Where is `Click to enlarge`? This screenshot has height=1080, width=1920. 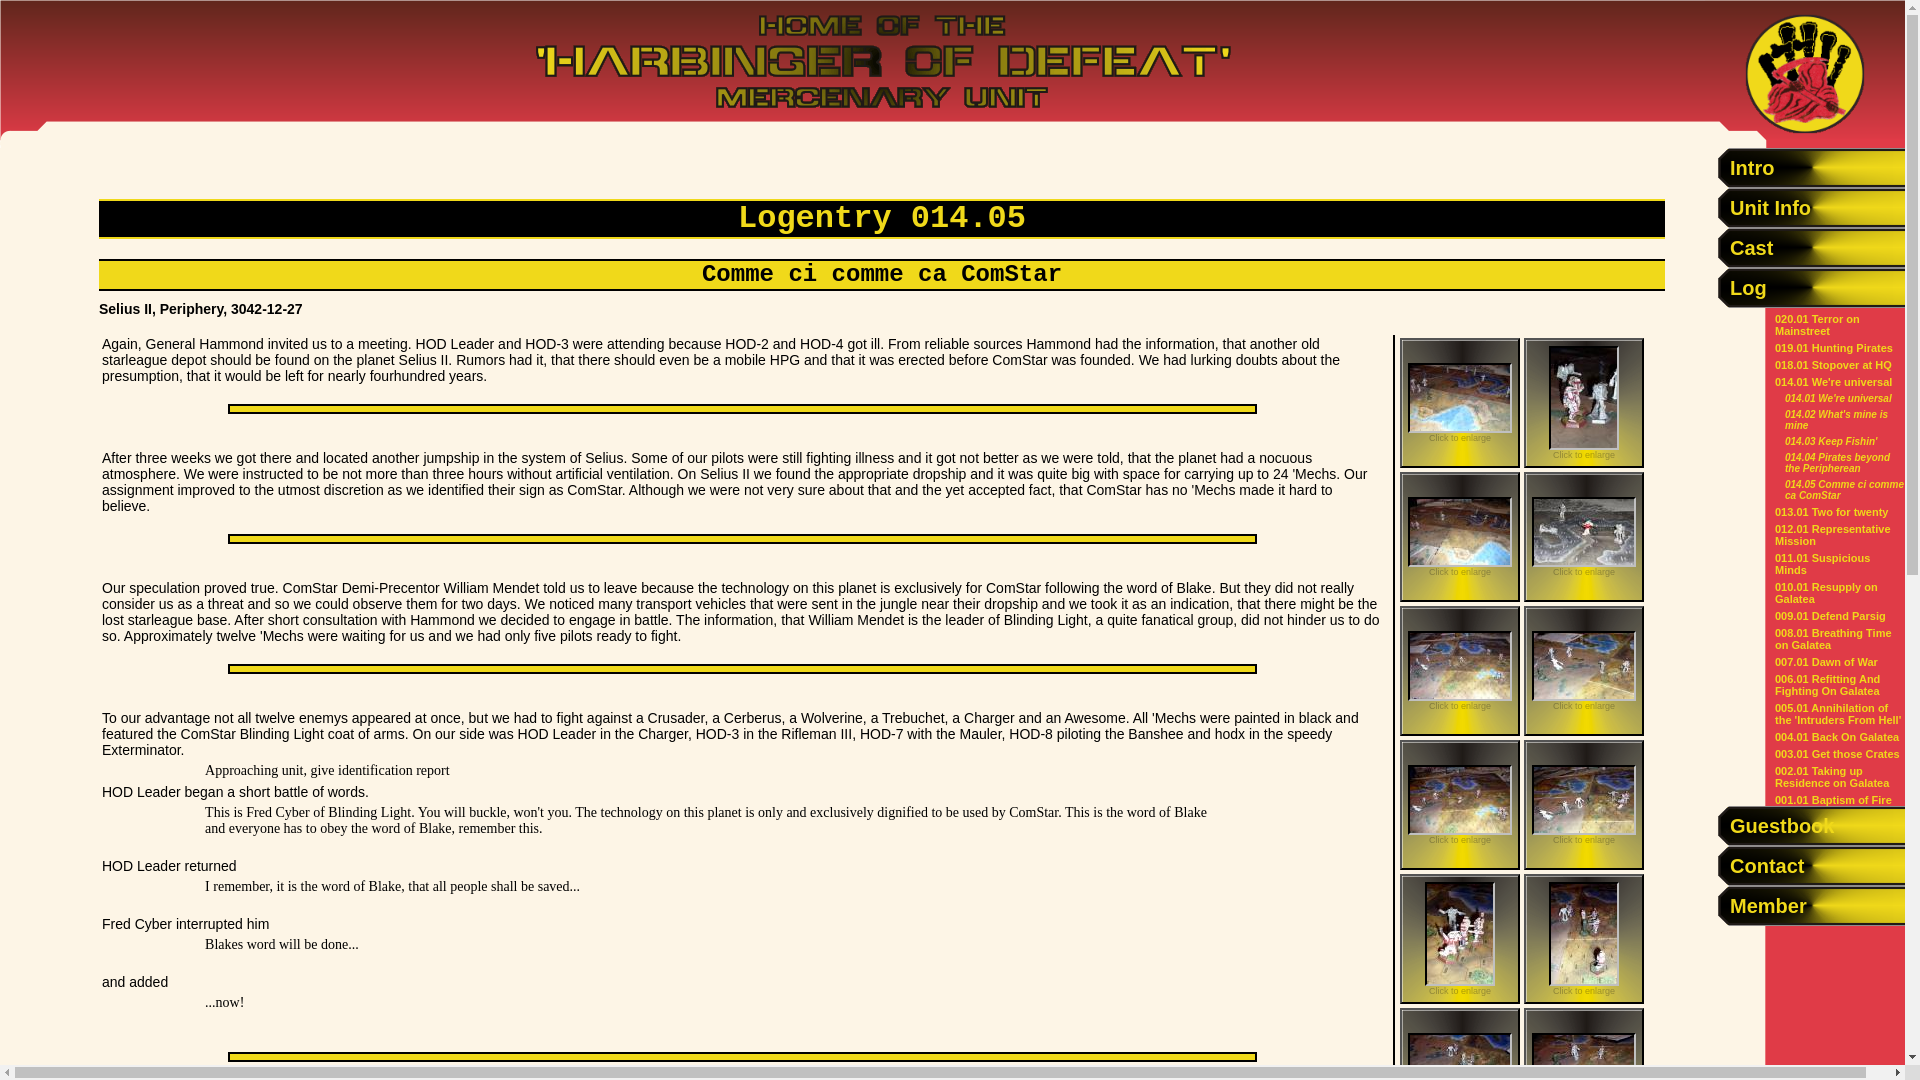 Click to enlarge is located at coordinates (1584, 536).